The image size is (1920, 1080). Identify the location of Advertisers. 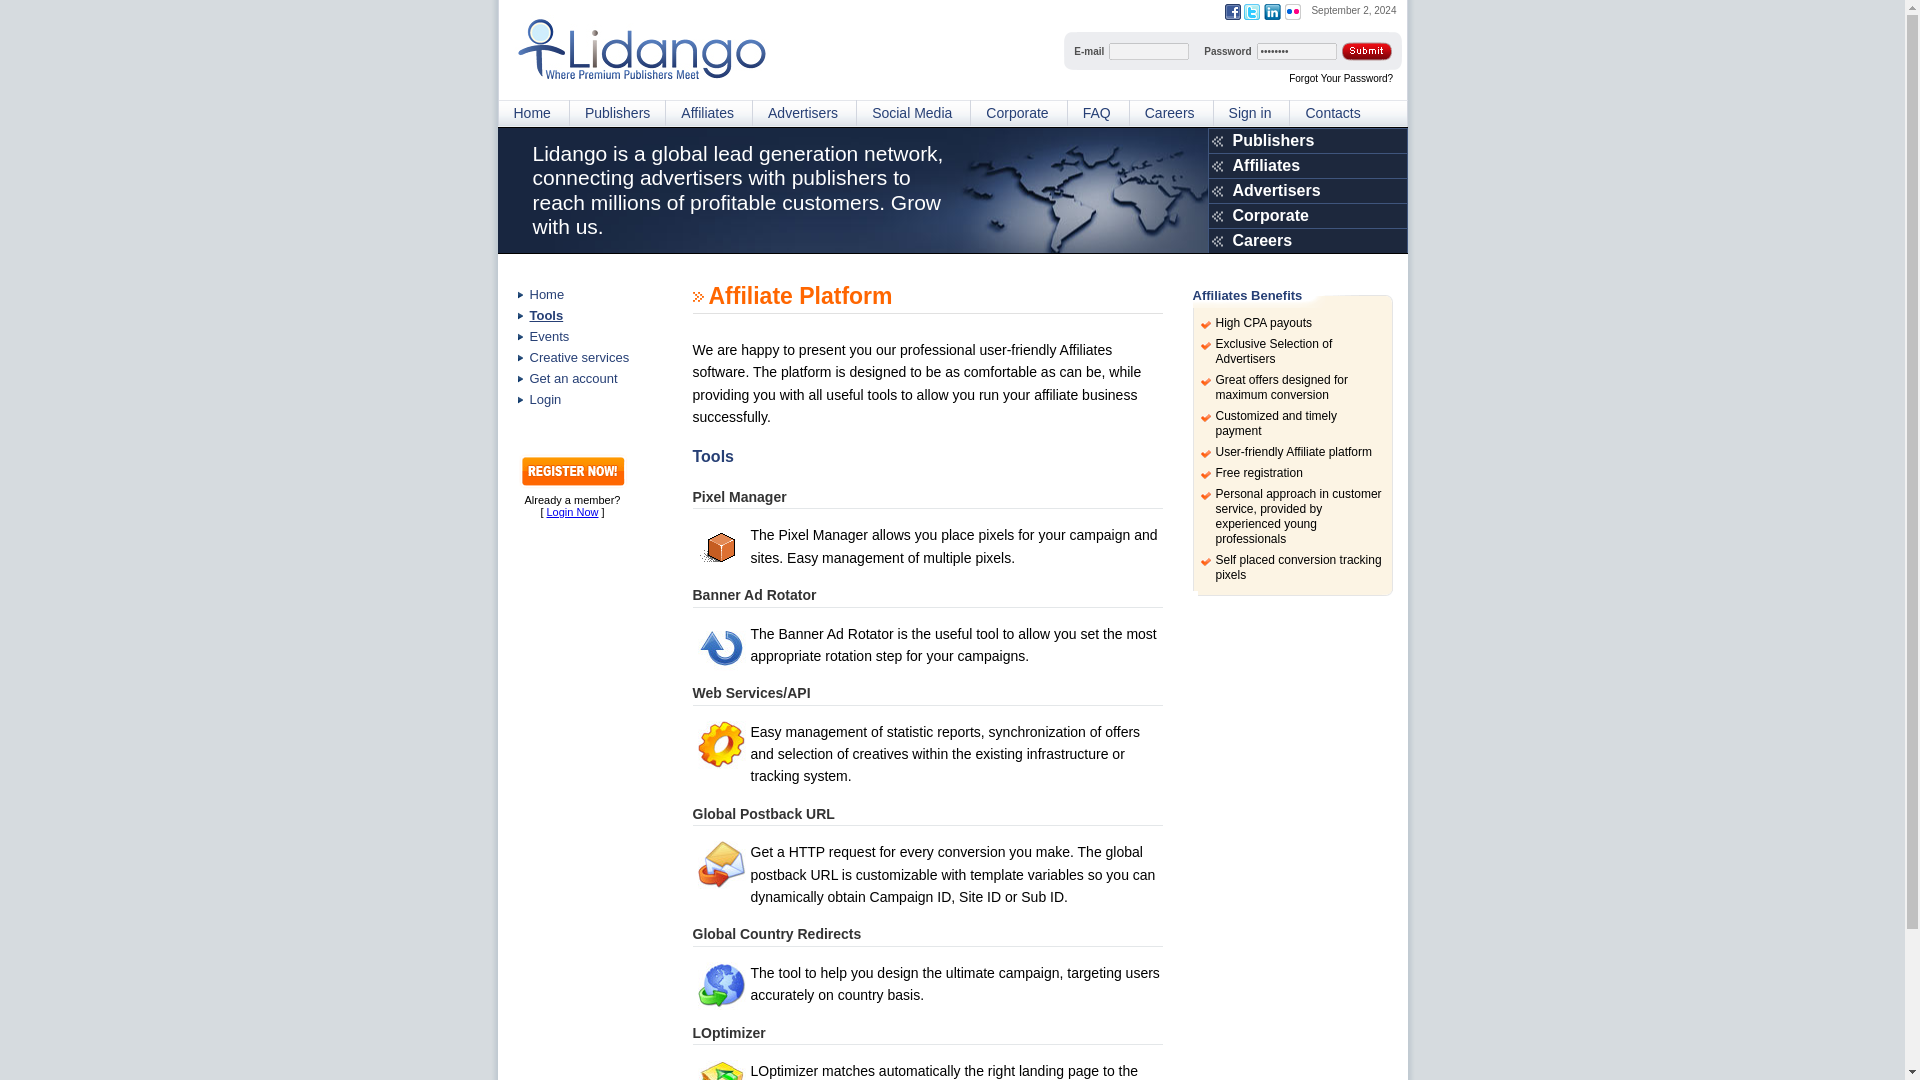
(802, 113).